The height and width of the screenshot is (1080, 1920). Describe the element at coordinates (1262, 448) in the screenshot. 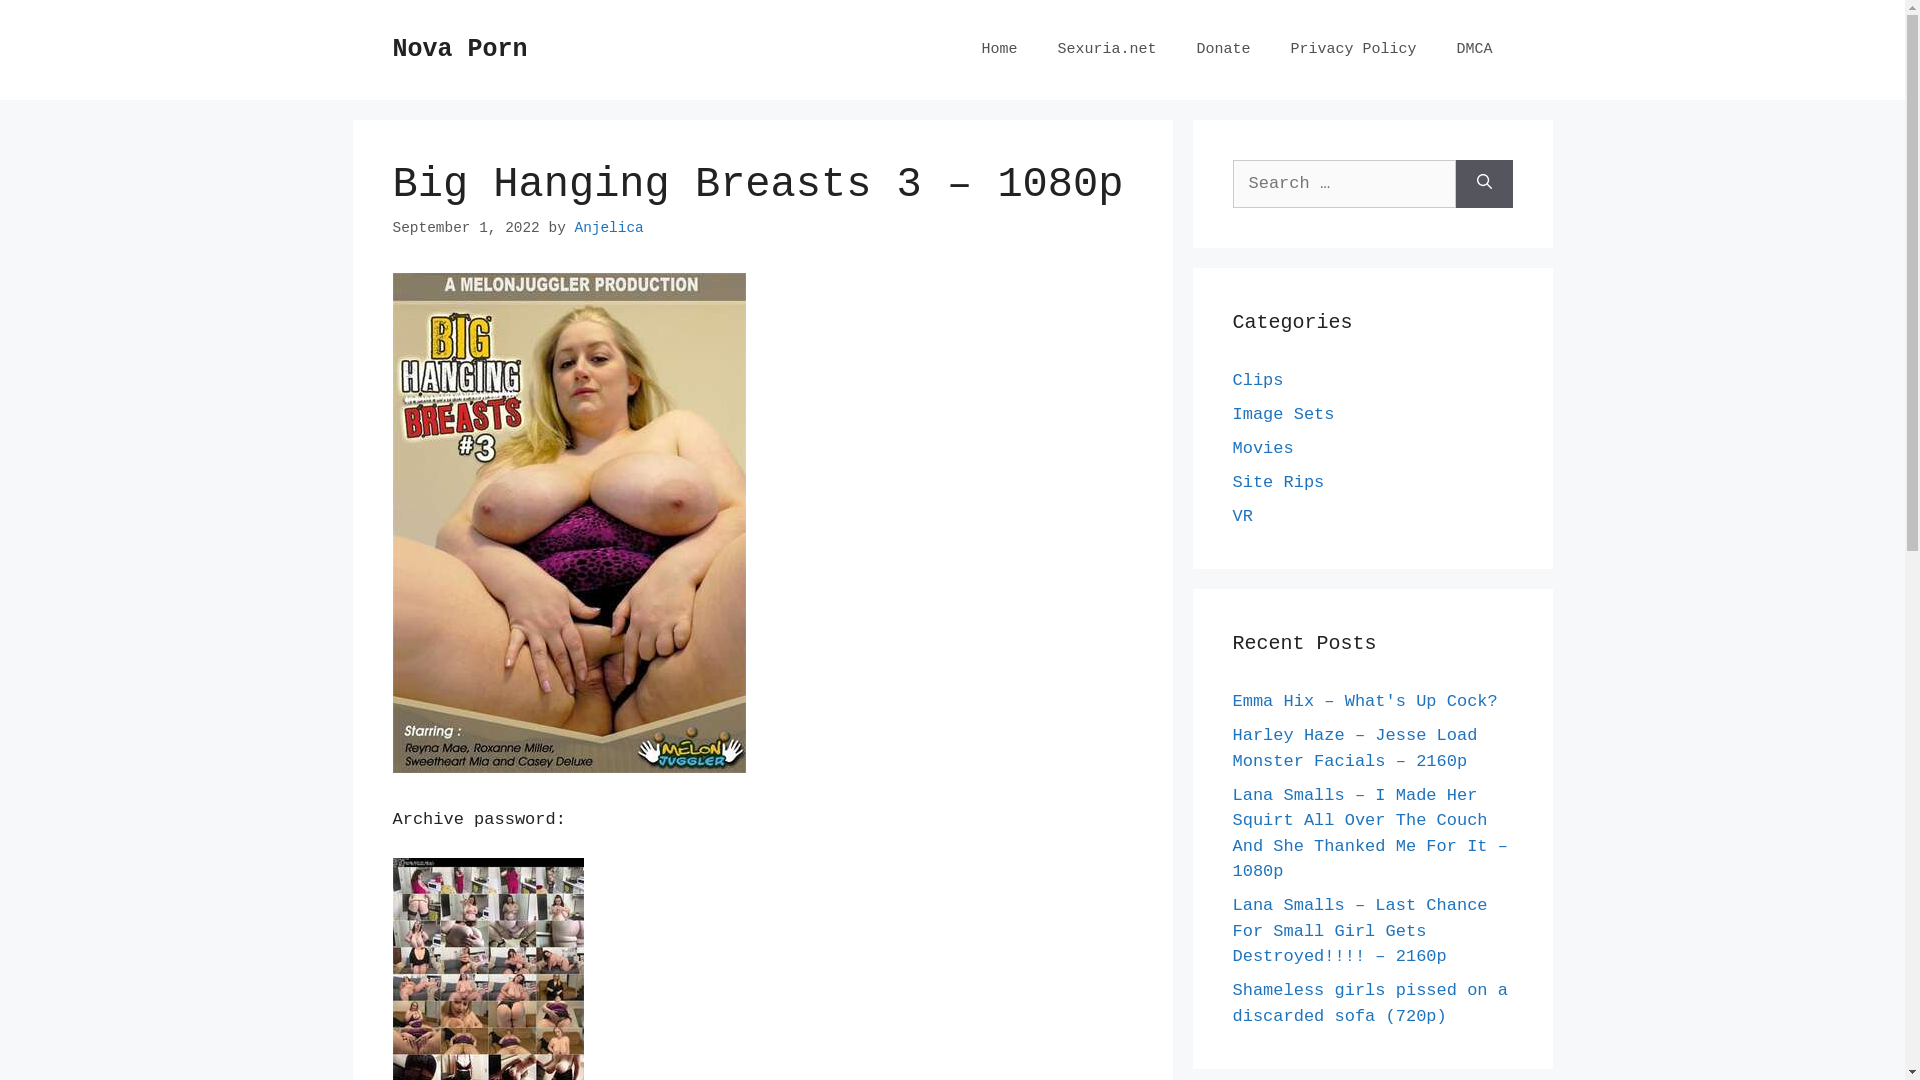

I see `Movies` at that location.